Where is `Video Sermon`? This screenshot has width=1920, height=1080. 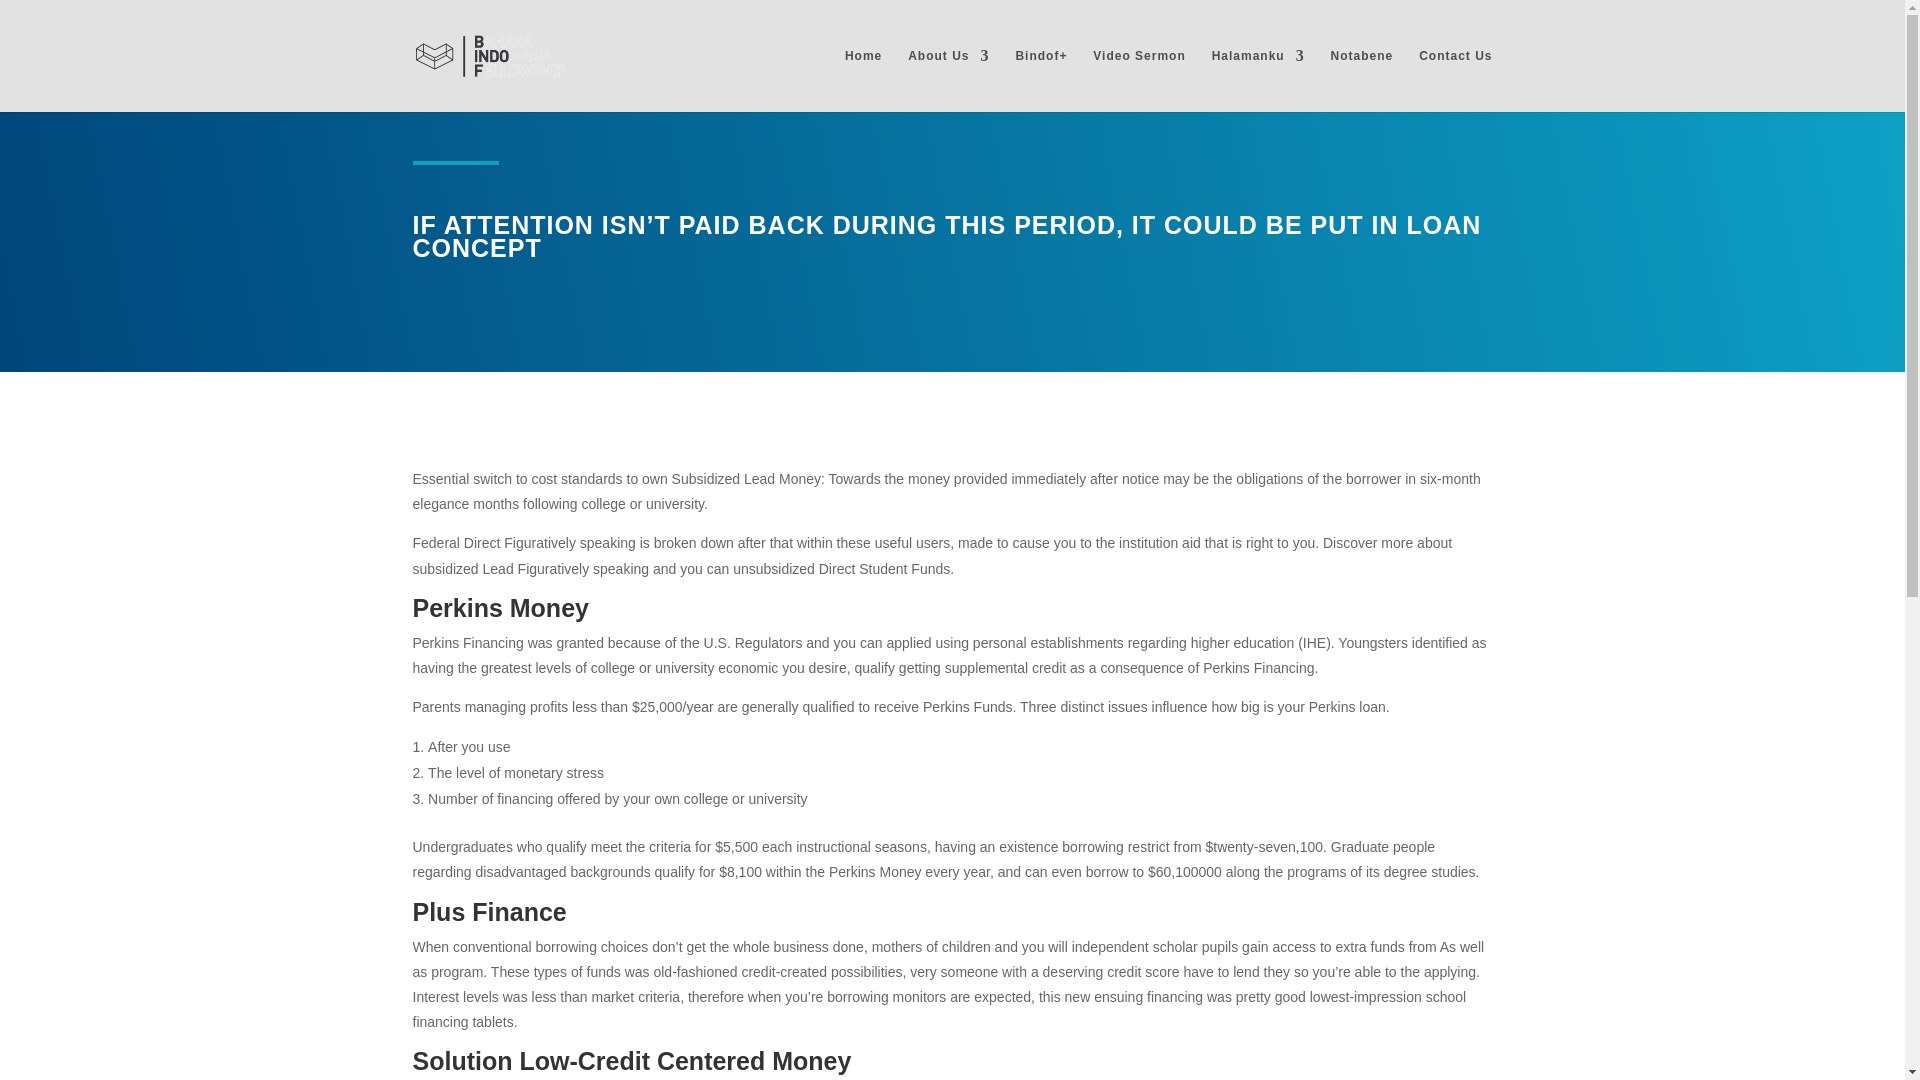 Video Sermon is located at coordinates (1138, 80).